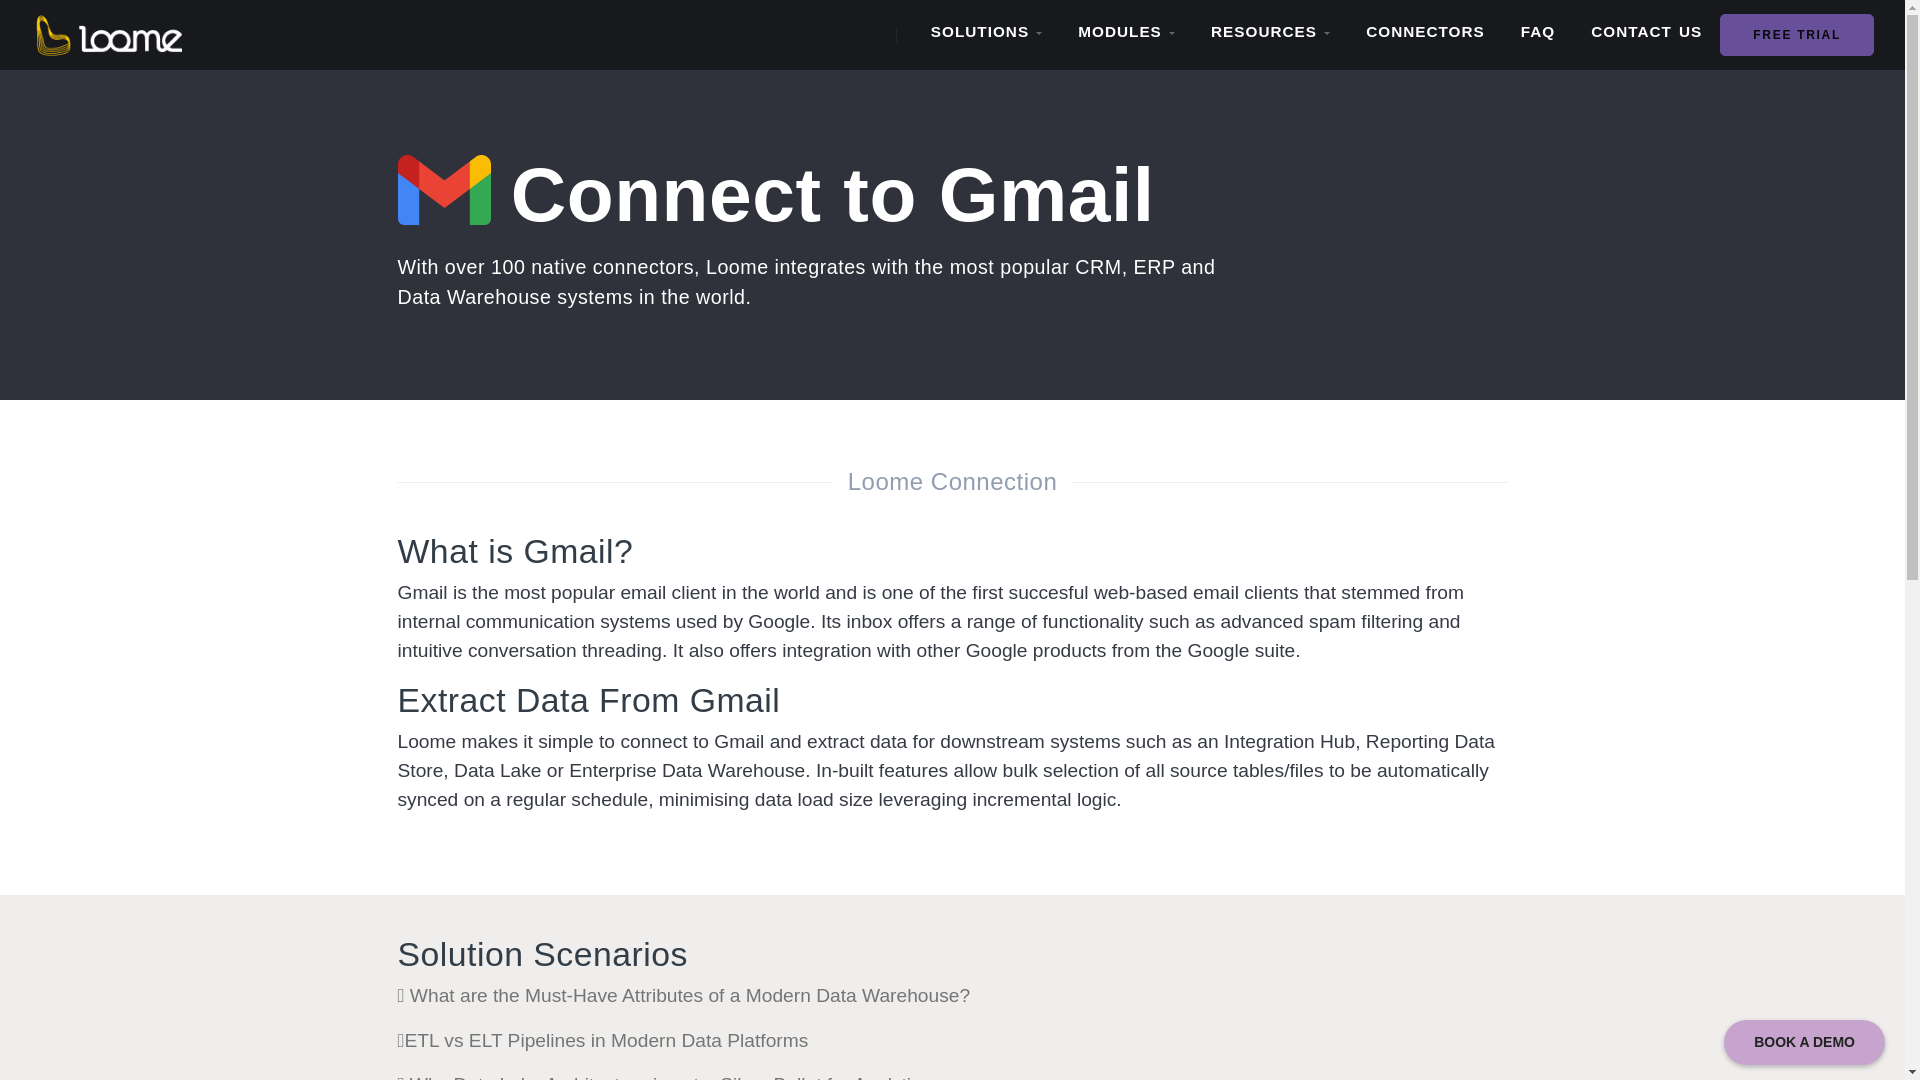 The width and height of the screenshot is (1920, 1080). What do you see at coordinates (1538, 32) in the screenshot?
I see `FAQ` at bounding box center [1538, 32].